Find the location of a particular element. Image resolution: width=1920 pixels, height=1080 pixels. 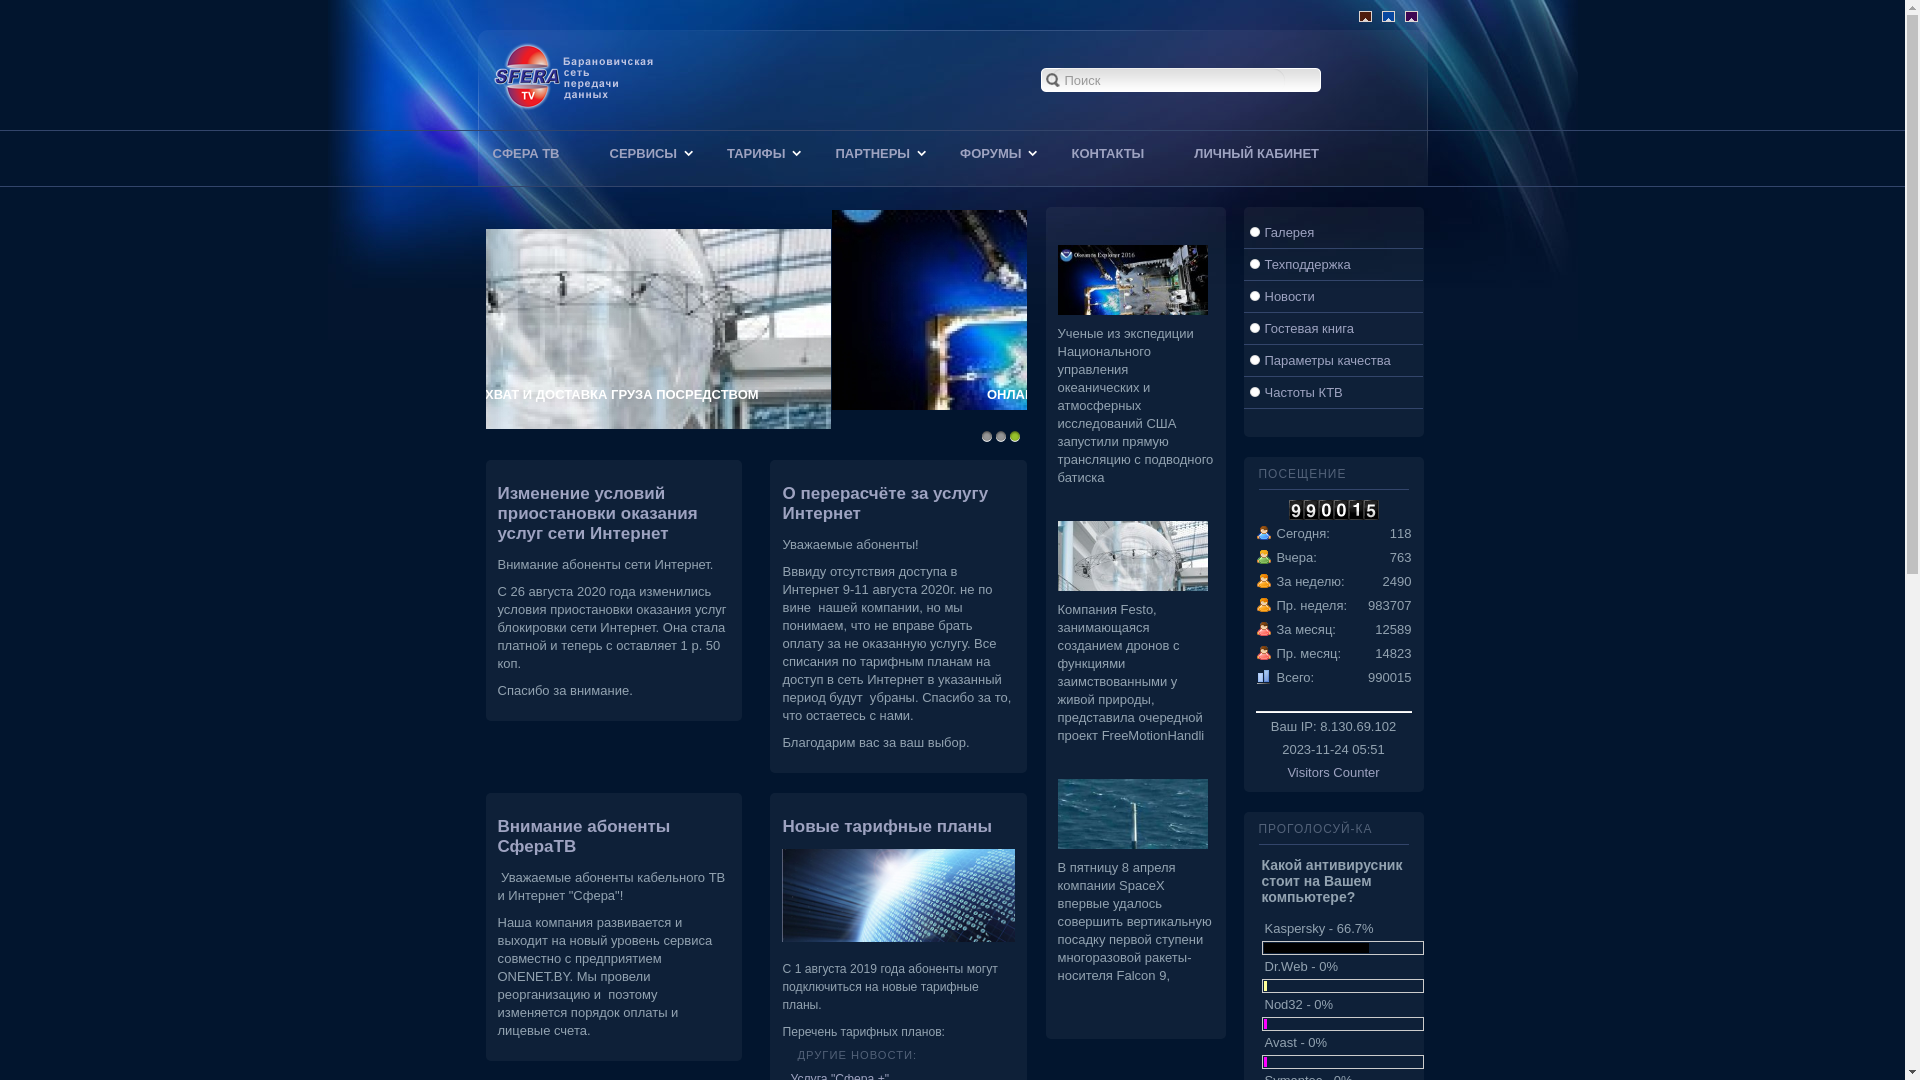

Visitors Counter is located at coordinates (1333, 772).